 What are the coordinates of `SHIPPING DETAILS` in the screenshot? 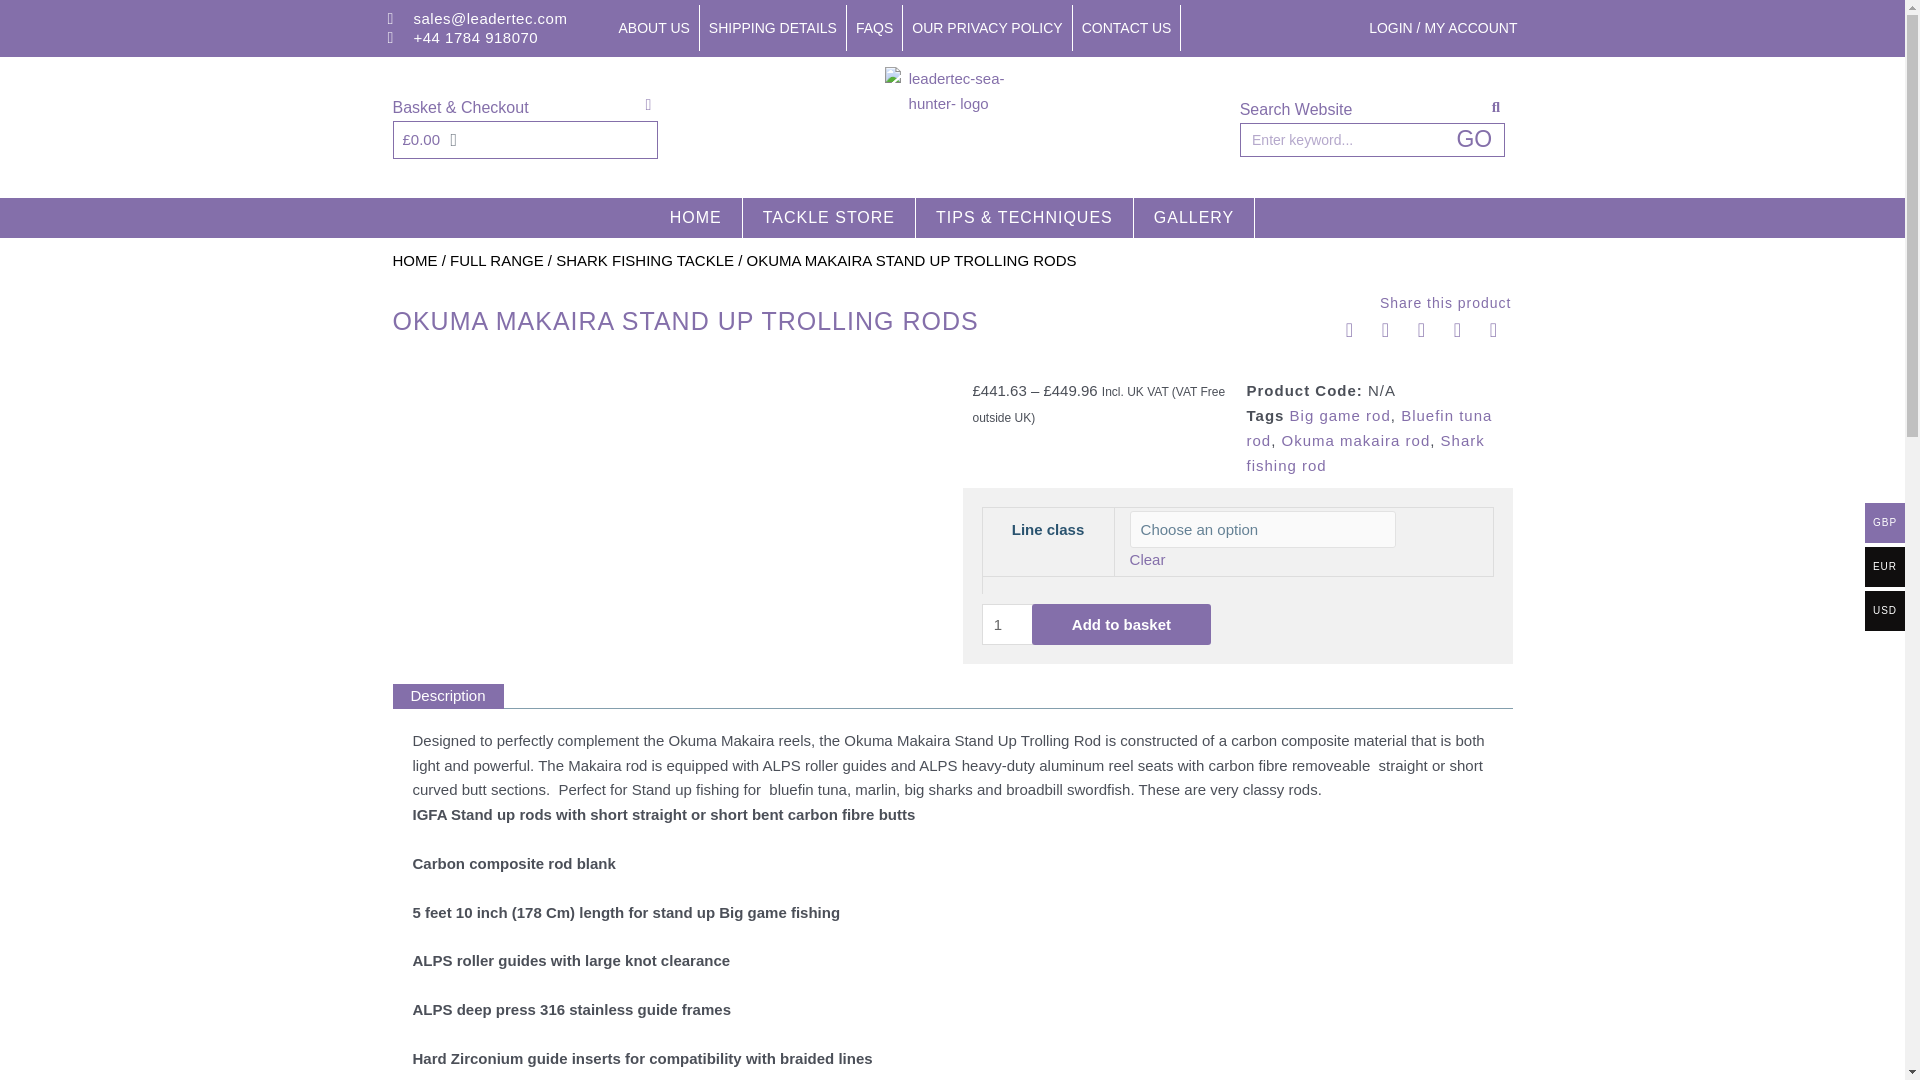 It's located at (773, 28).